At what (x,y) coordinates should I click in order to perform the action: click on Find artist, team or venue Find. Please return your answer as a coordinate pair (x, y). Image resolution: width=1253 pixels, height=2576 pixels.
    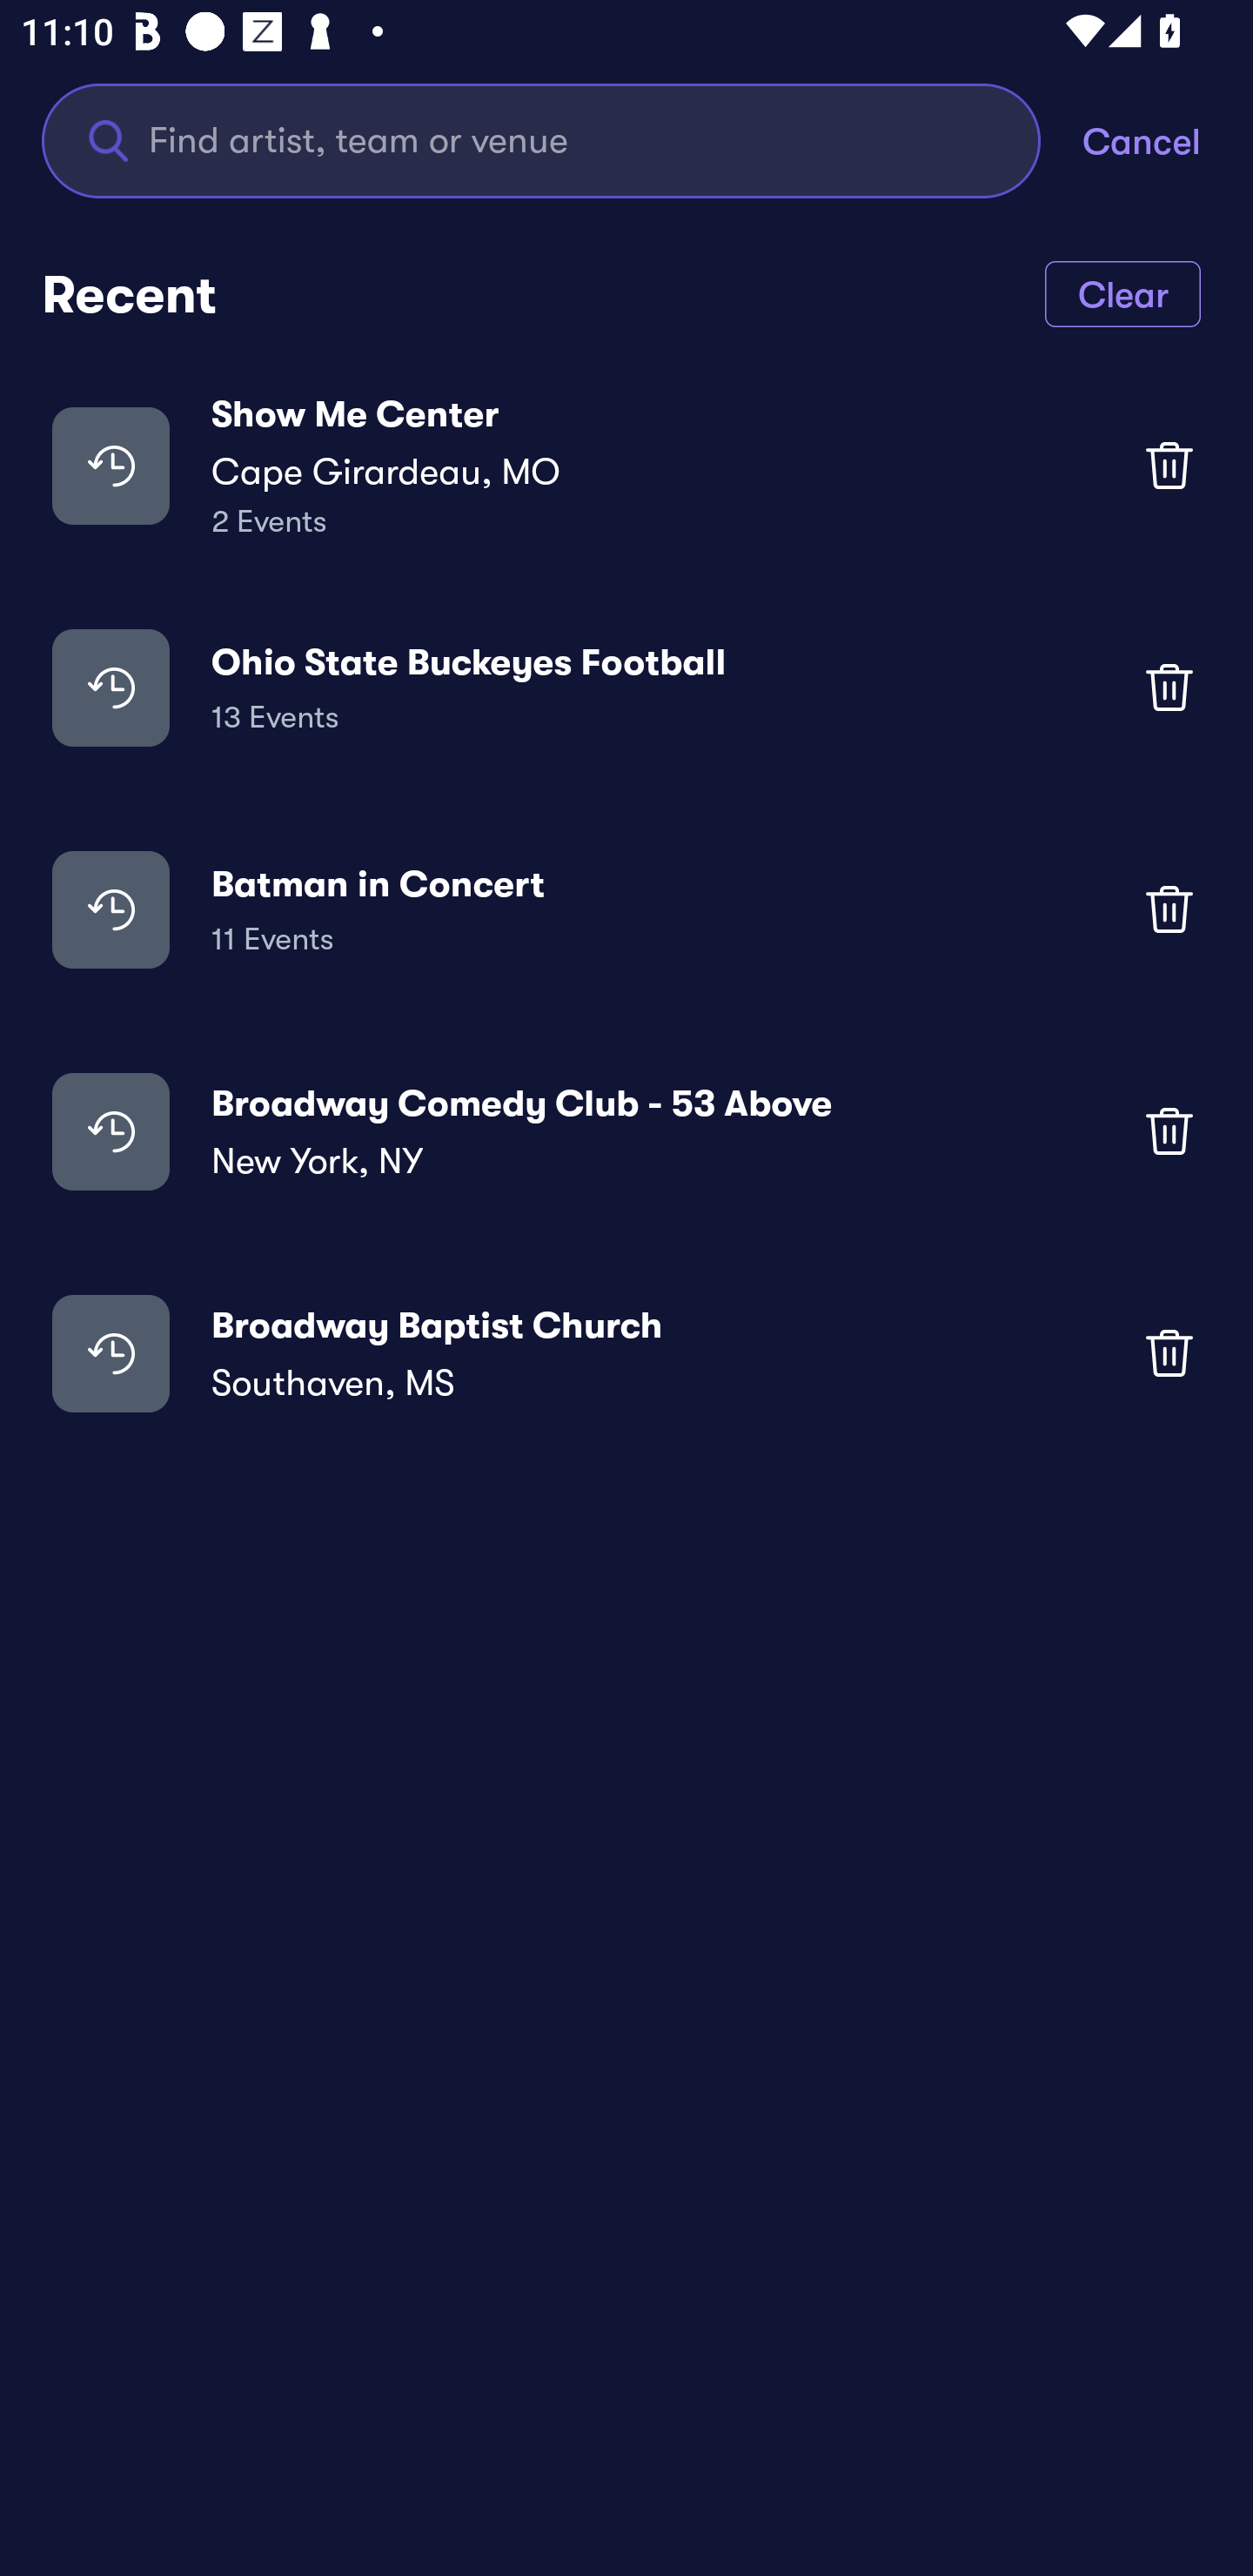
    Looking at the image, I should click on (562, 139).